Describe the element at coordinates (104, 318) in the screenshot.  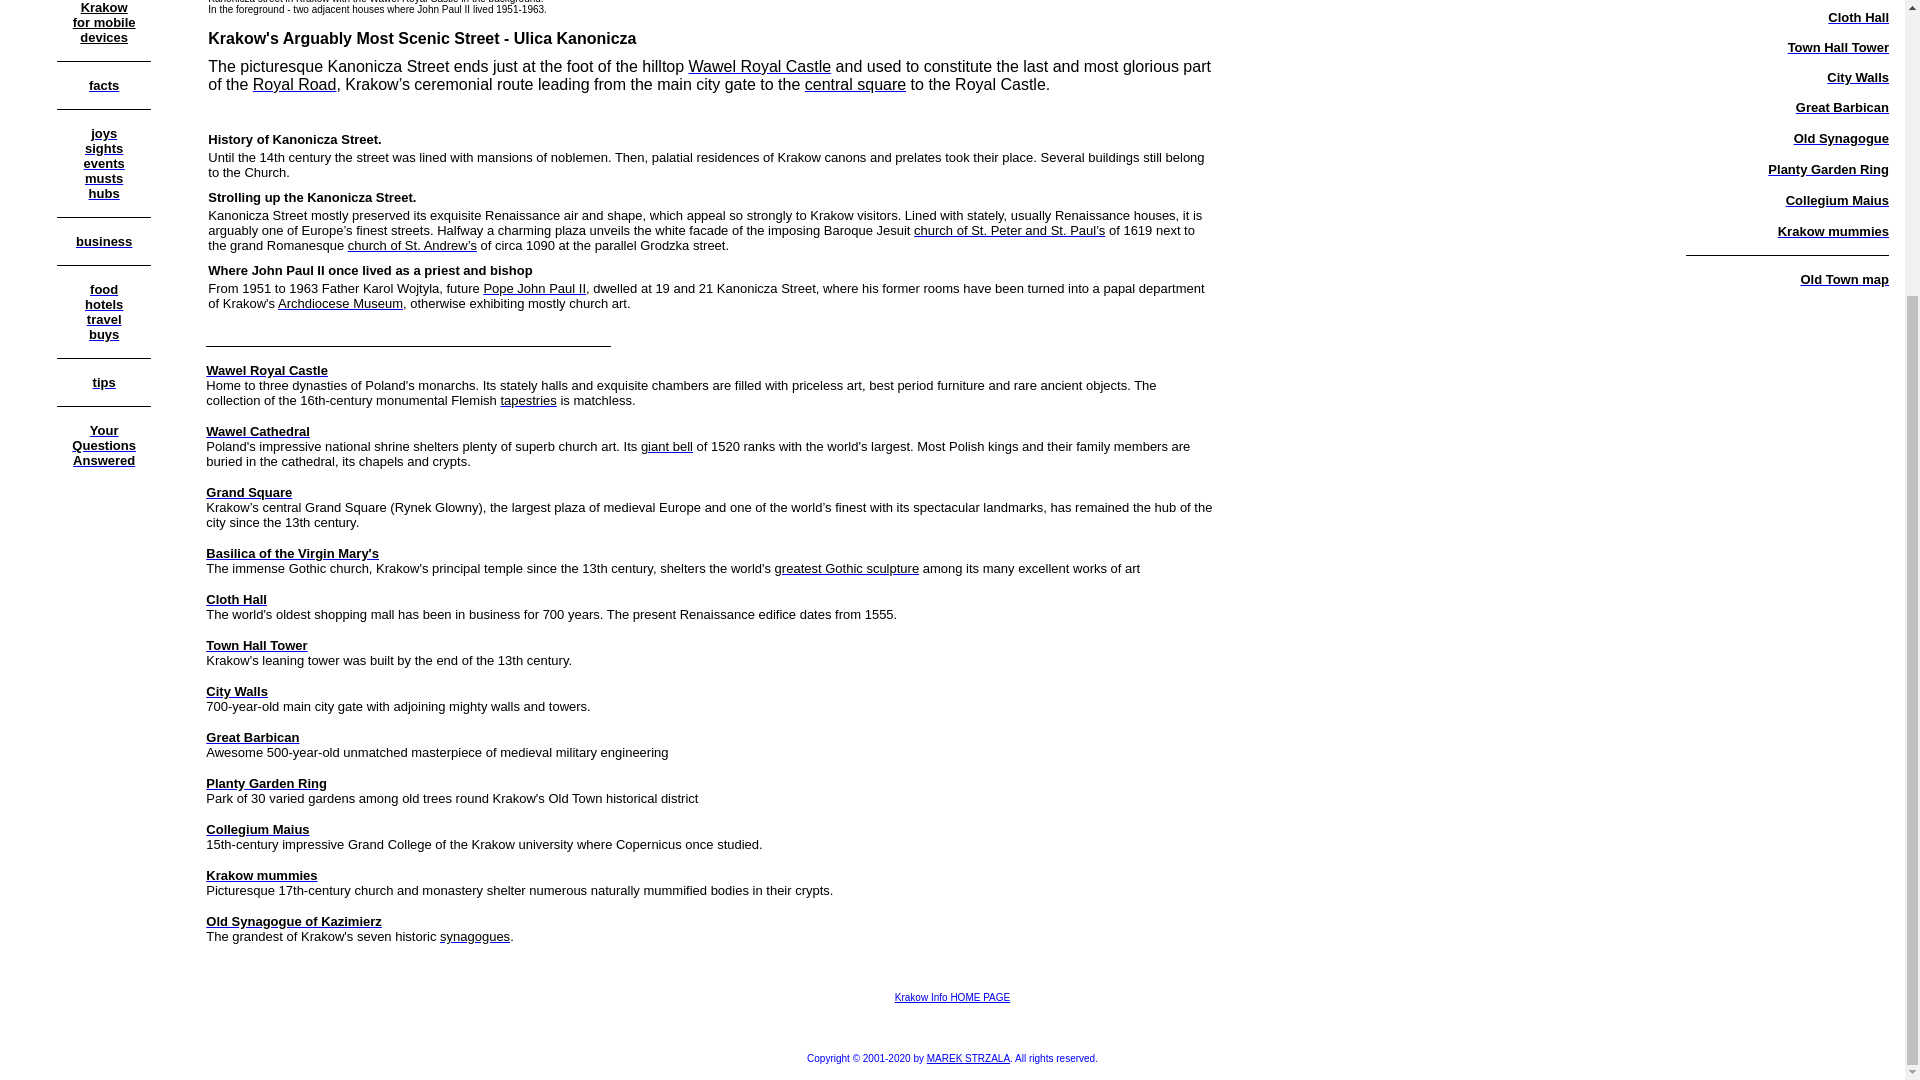
I see `sights` at that location.